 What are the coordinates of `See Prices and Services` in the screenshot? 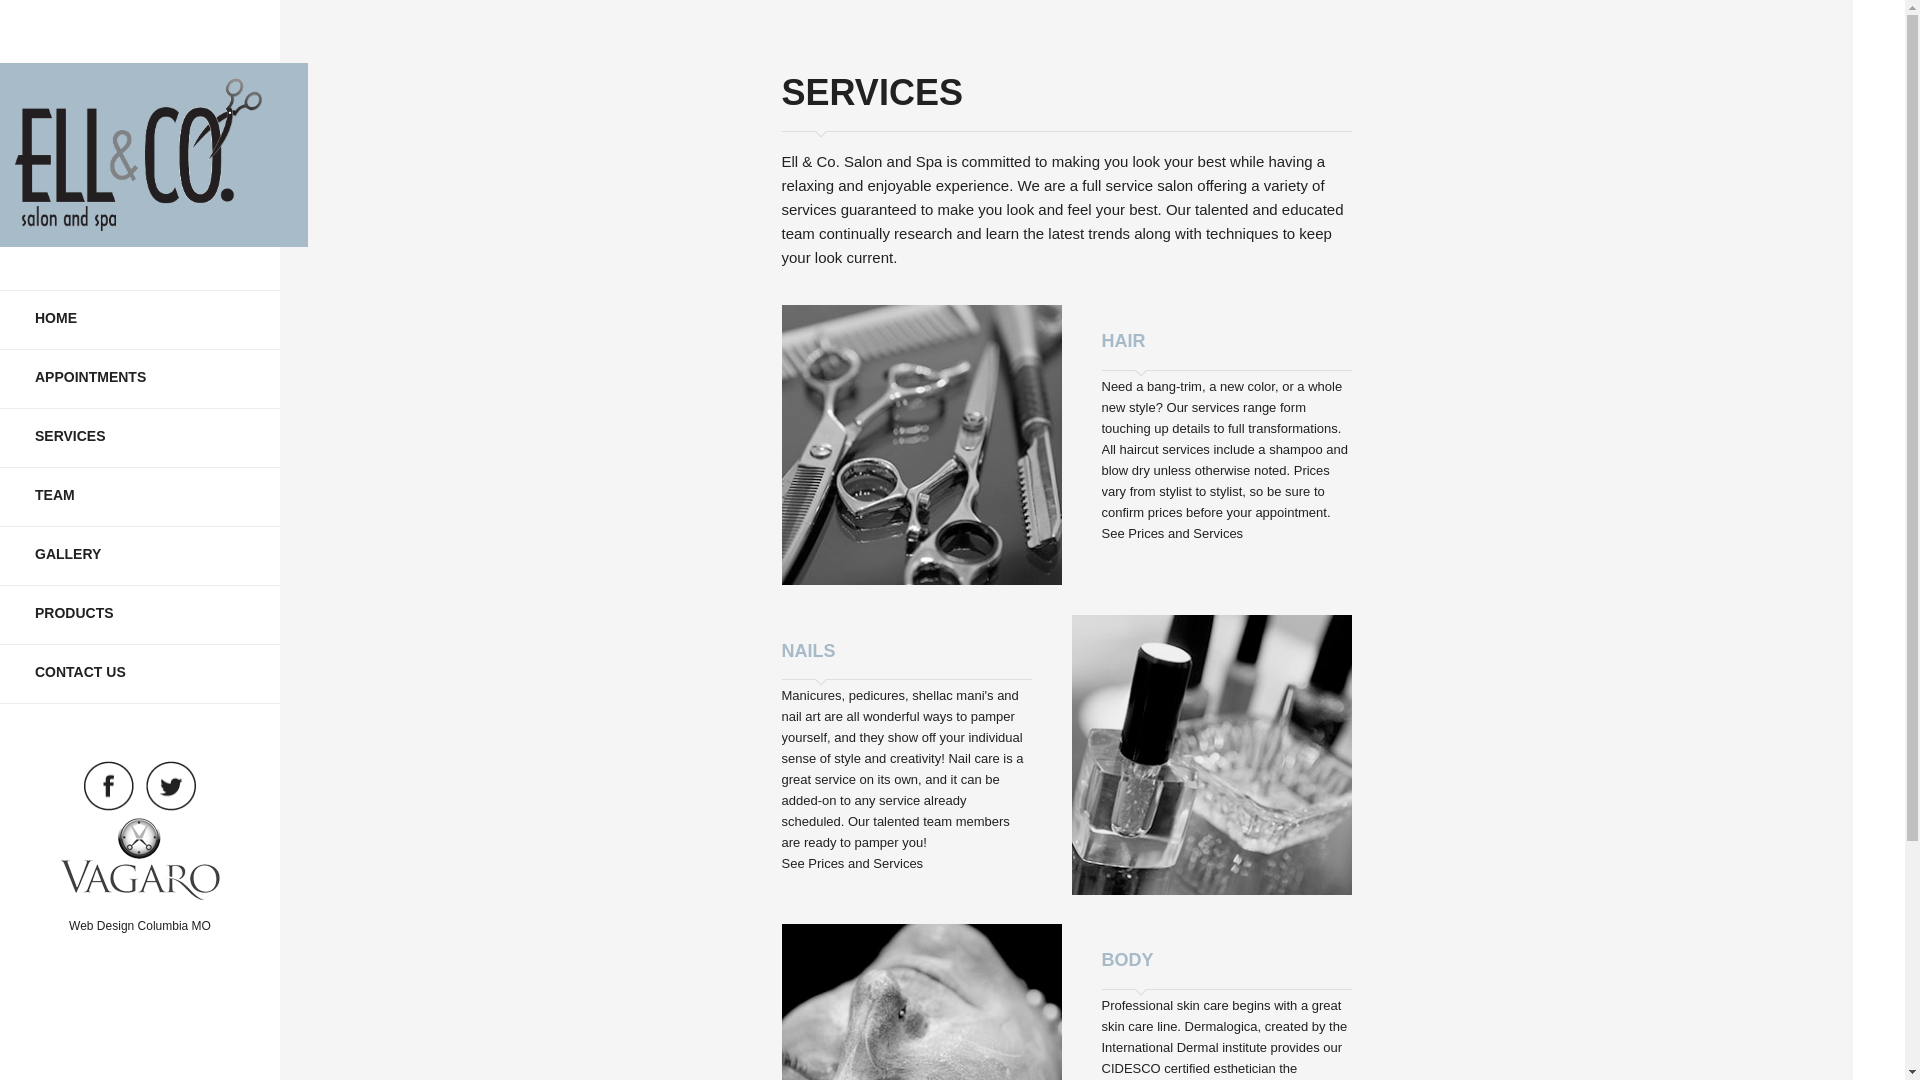 It's located at (852, 863).